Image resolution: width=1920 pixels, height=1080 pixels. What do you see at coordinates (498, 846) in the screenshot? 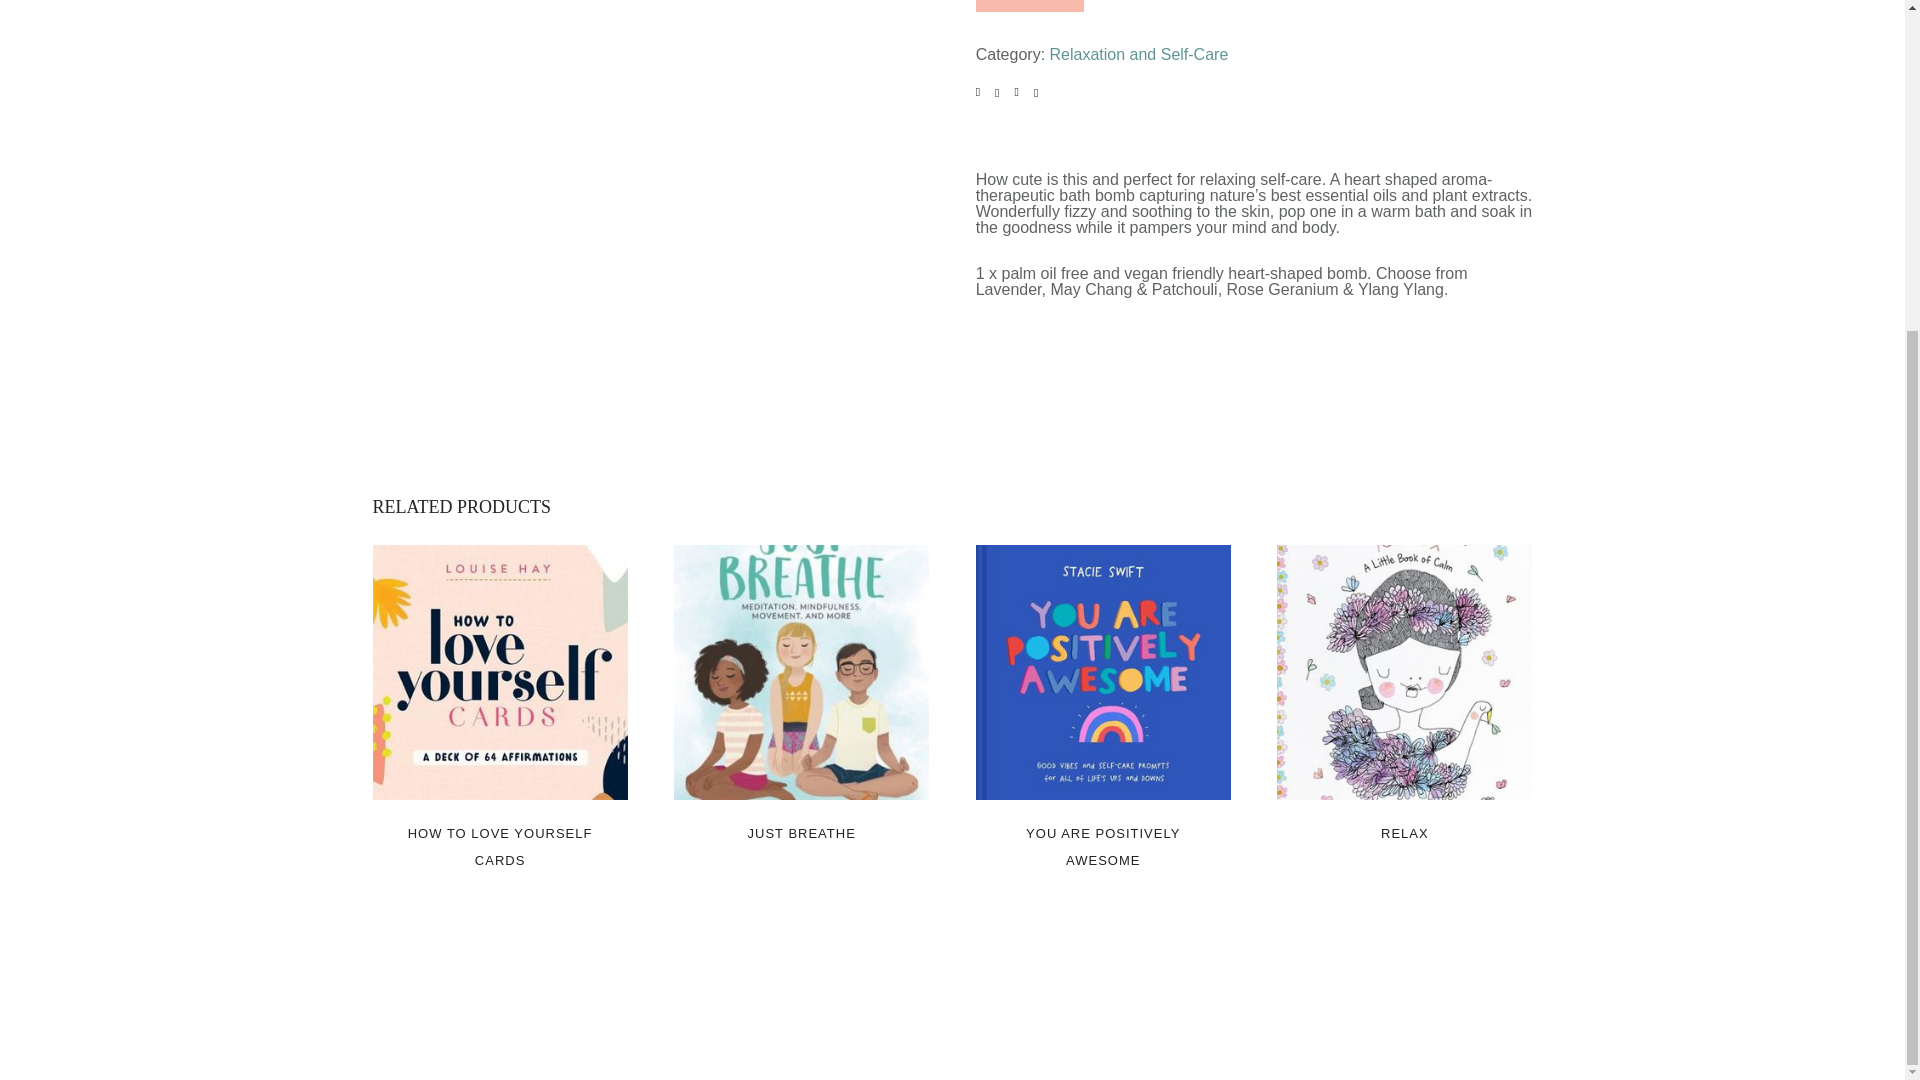
I see `HOW TO LOVE YOURSELF CARDS` at bounding box center [498, 846].